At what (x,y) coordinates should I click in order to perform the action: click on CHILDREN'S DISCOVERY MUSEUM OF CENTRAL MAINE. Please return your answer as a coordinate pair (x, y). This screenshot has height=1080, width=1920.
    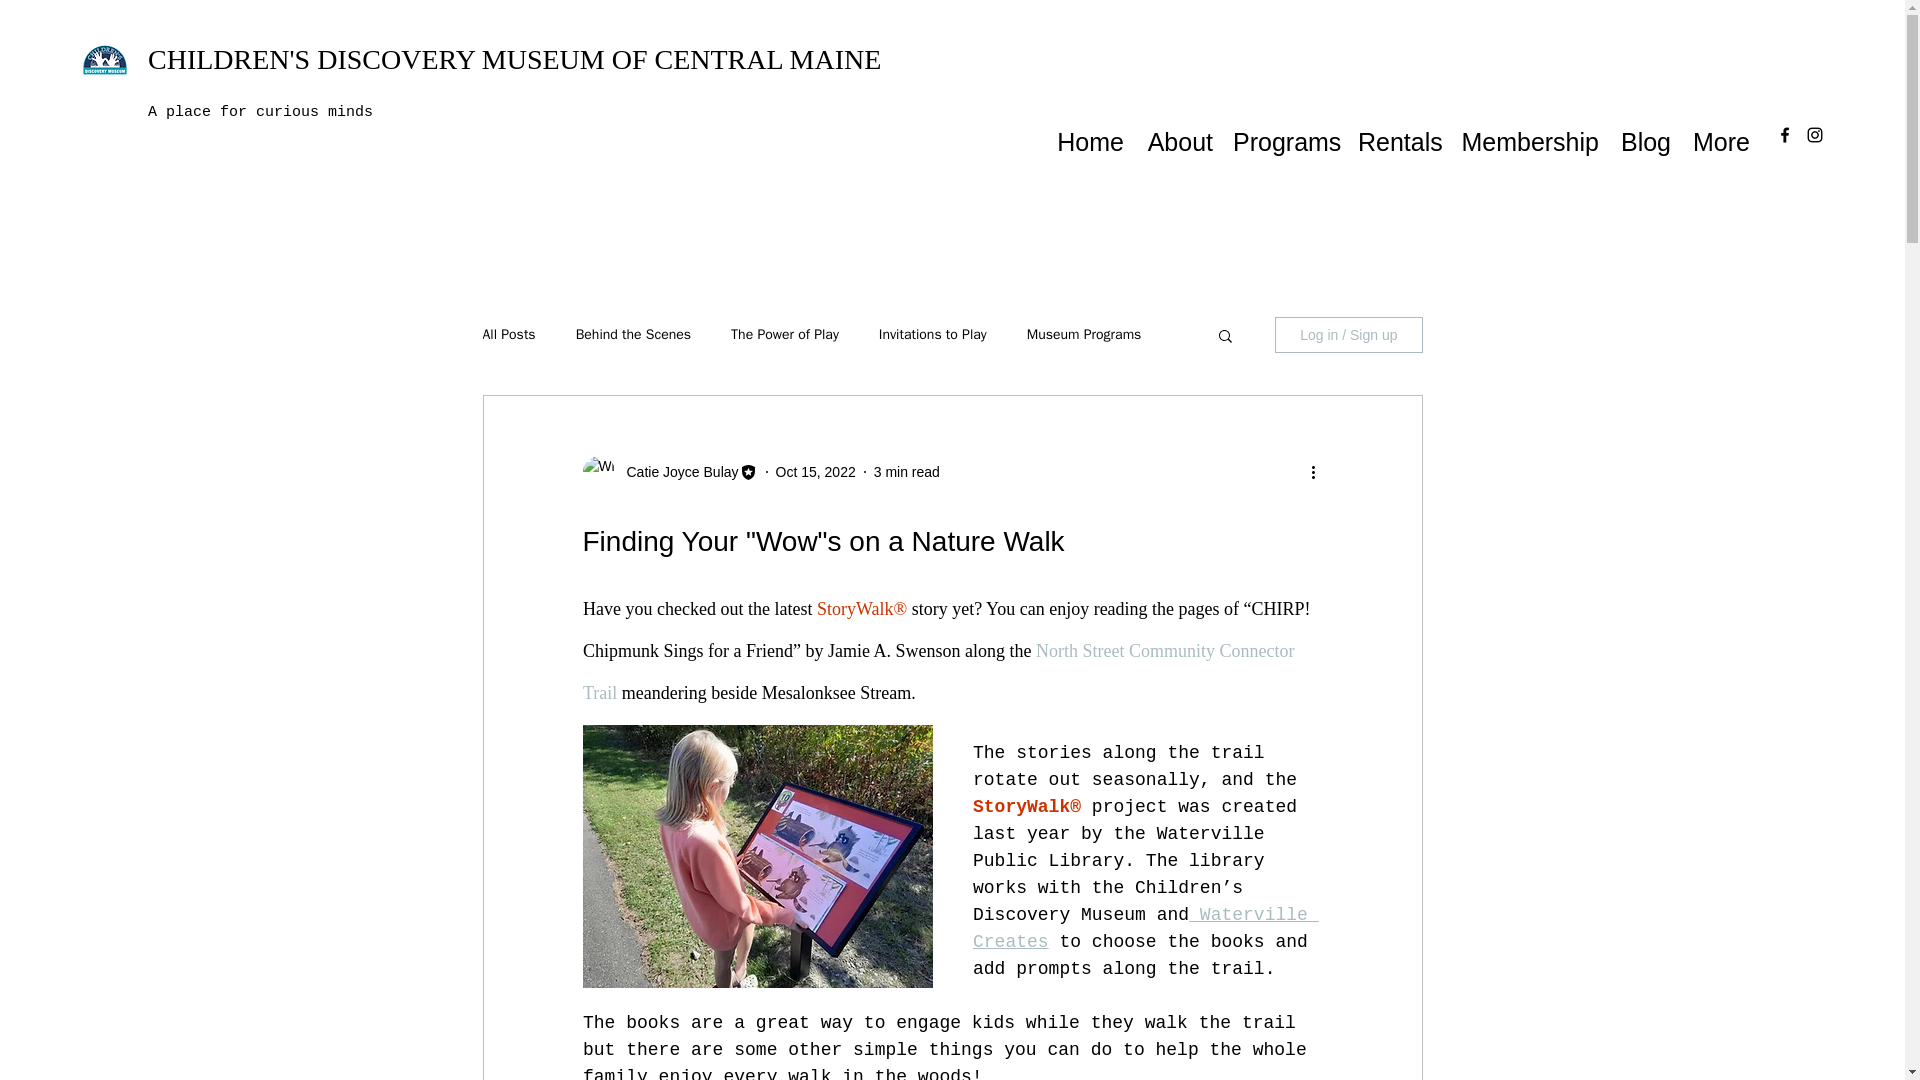
    Looking at the image, I should click on (514, 59).